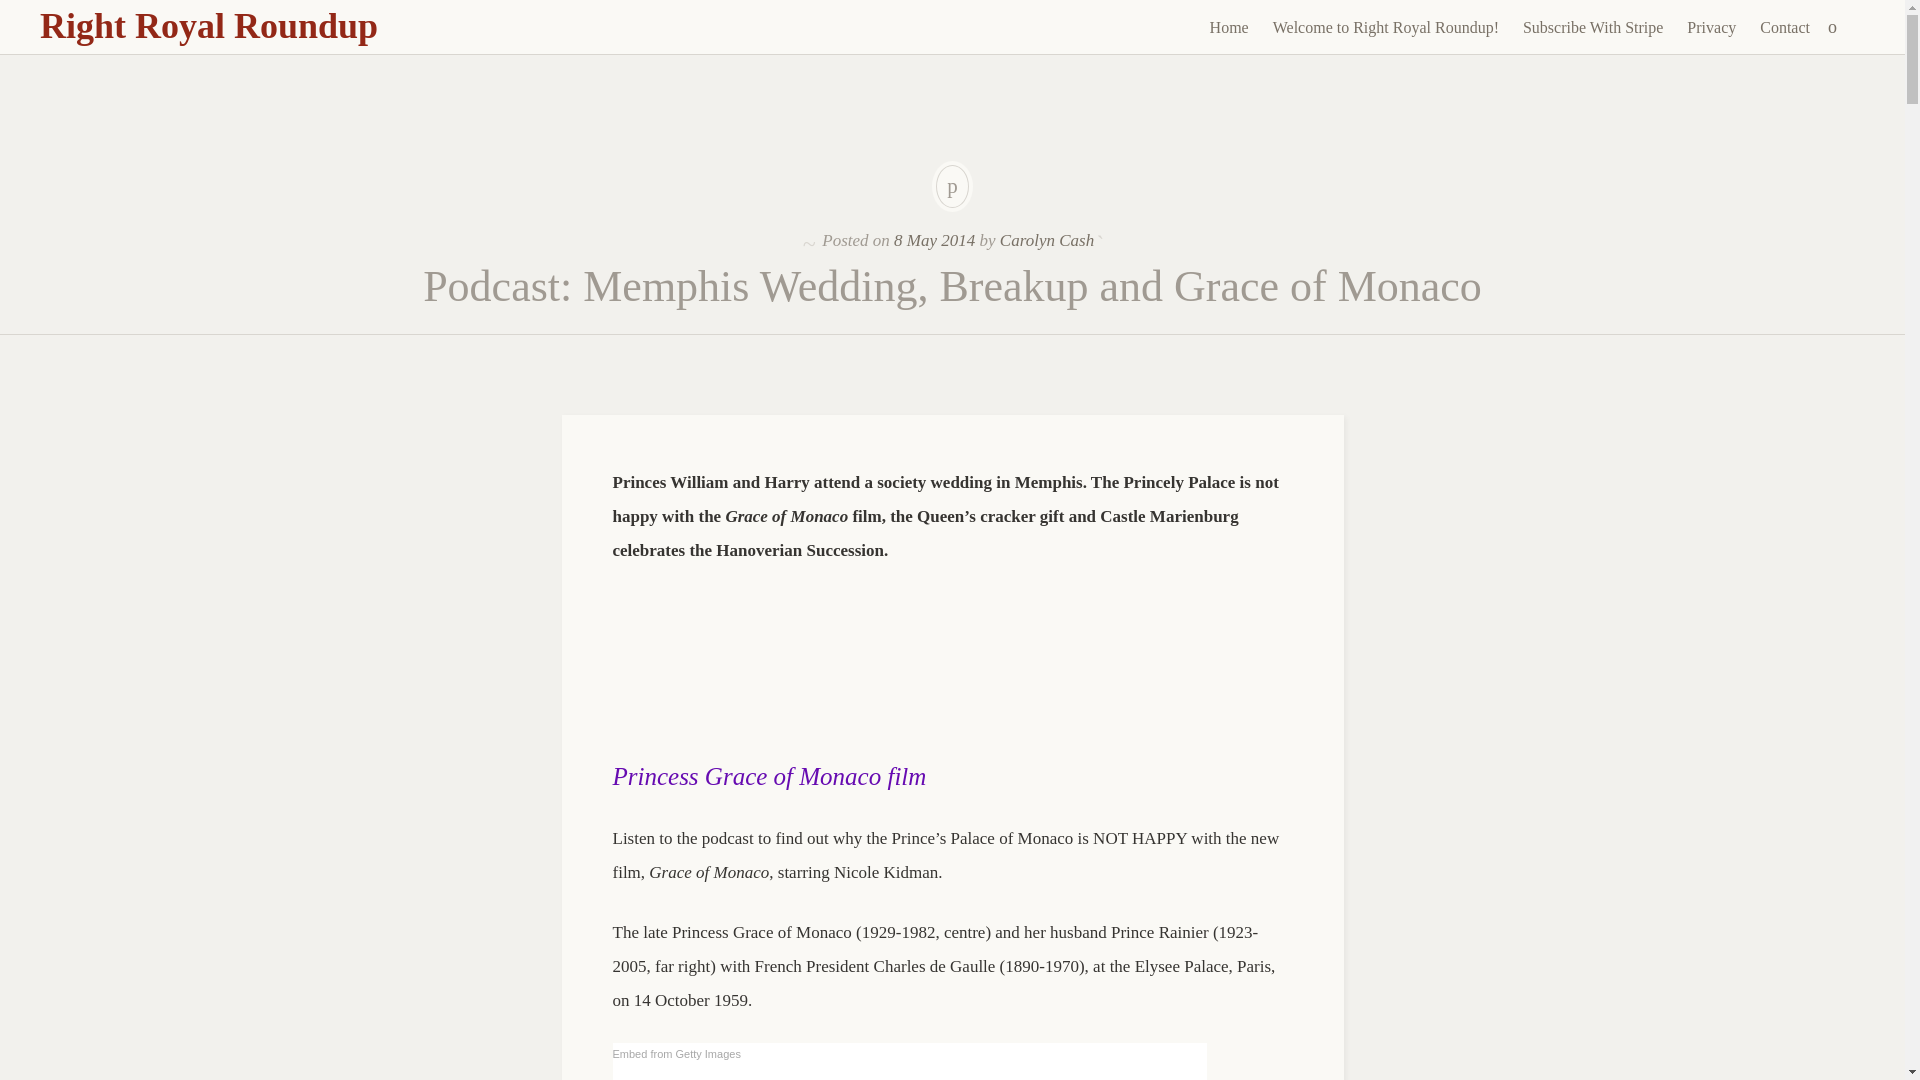 The width and height of the screenshot is (1920, 1080). What do you see at coordinates (1047, 240) in the screenshot?
I see `Carolyn Cash` at bounding box center [1047, 240].